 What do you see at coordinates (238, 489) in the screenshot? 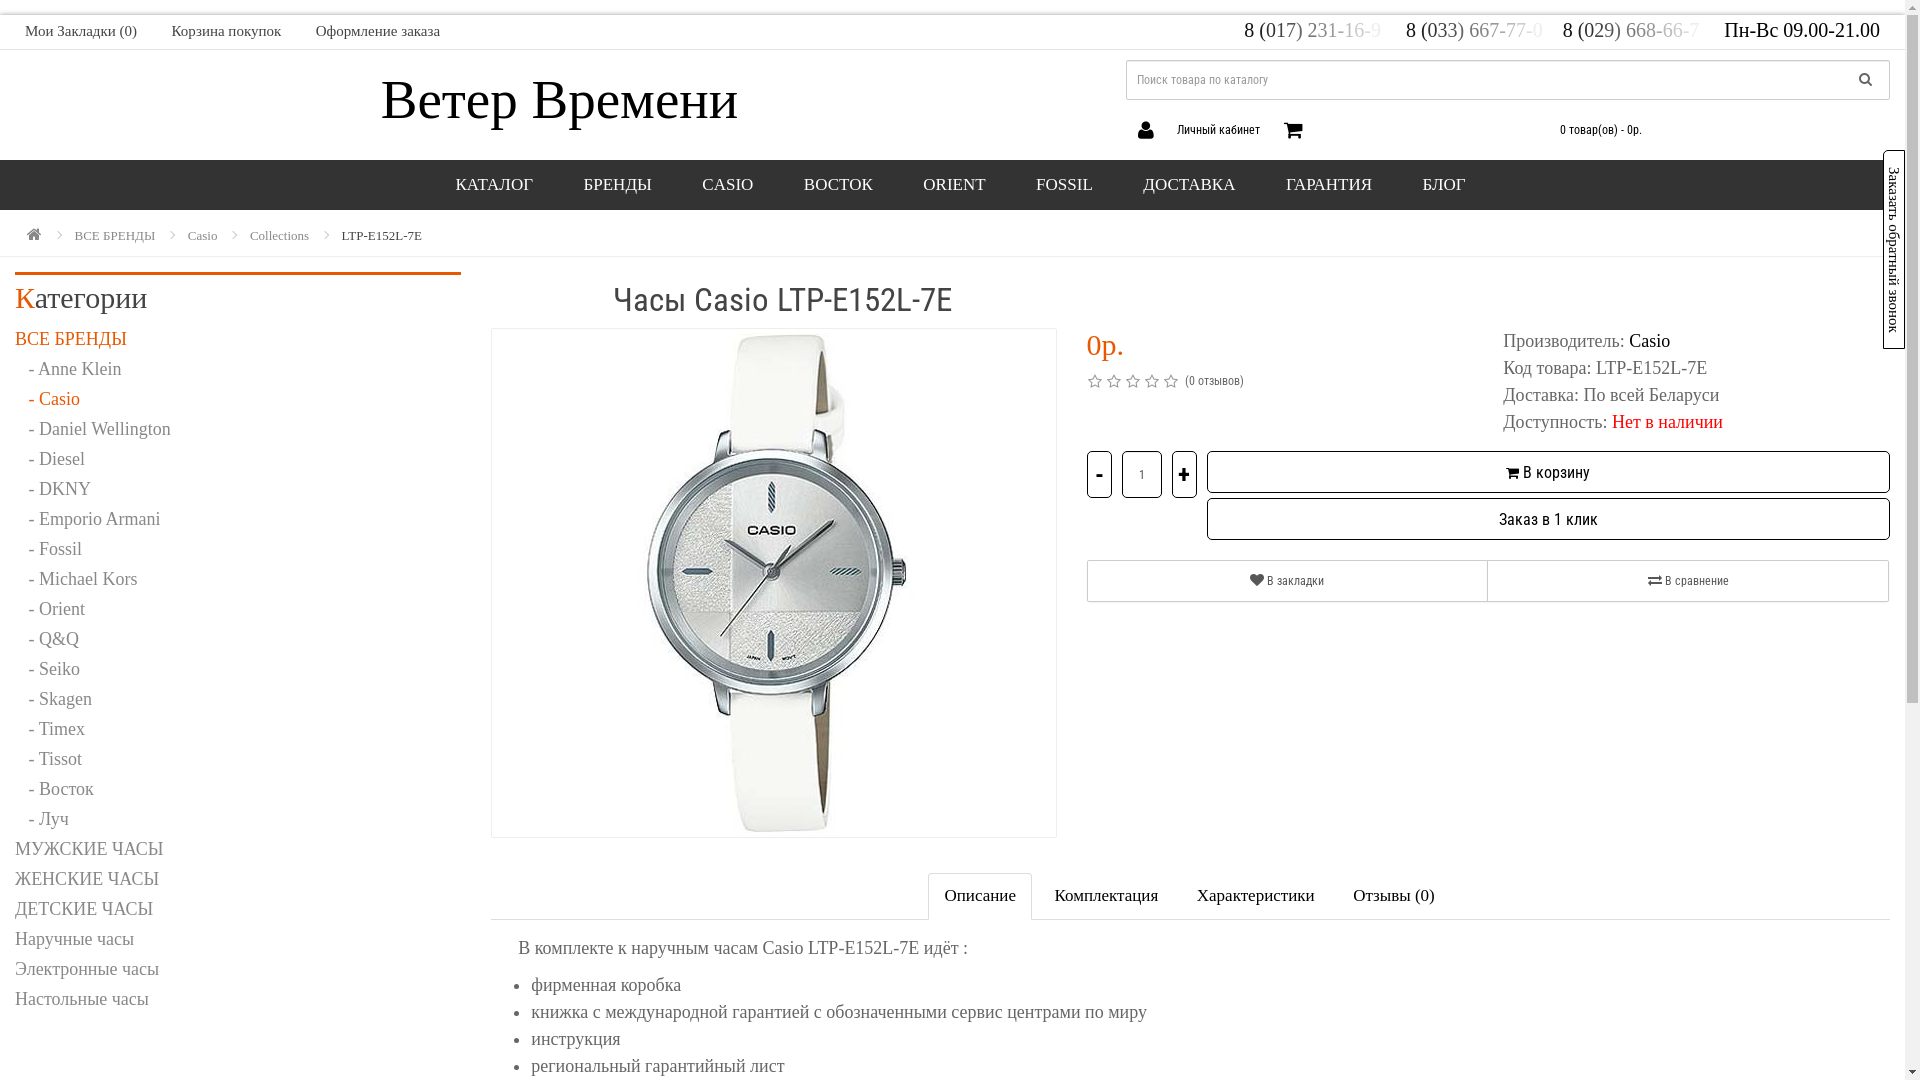
I see `   - DKNY` at bounding box center [238, 489].